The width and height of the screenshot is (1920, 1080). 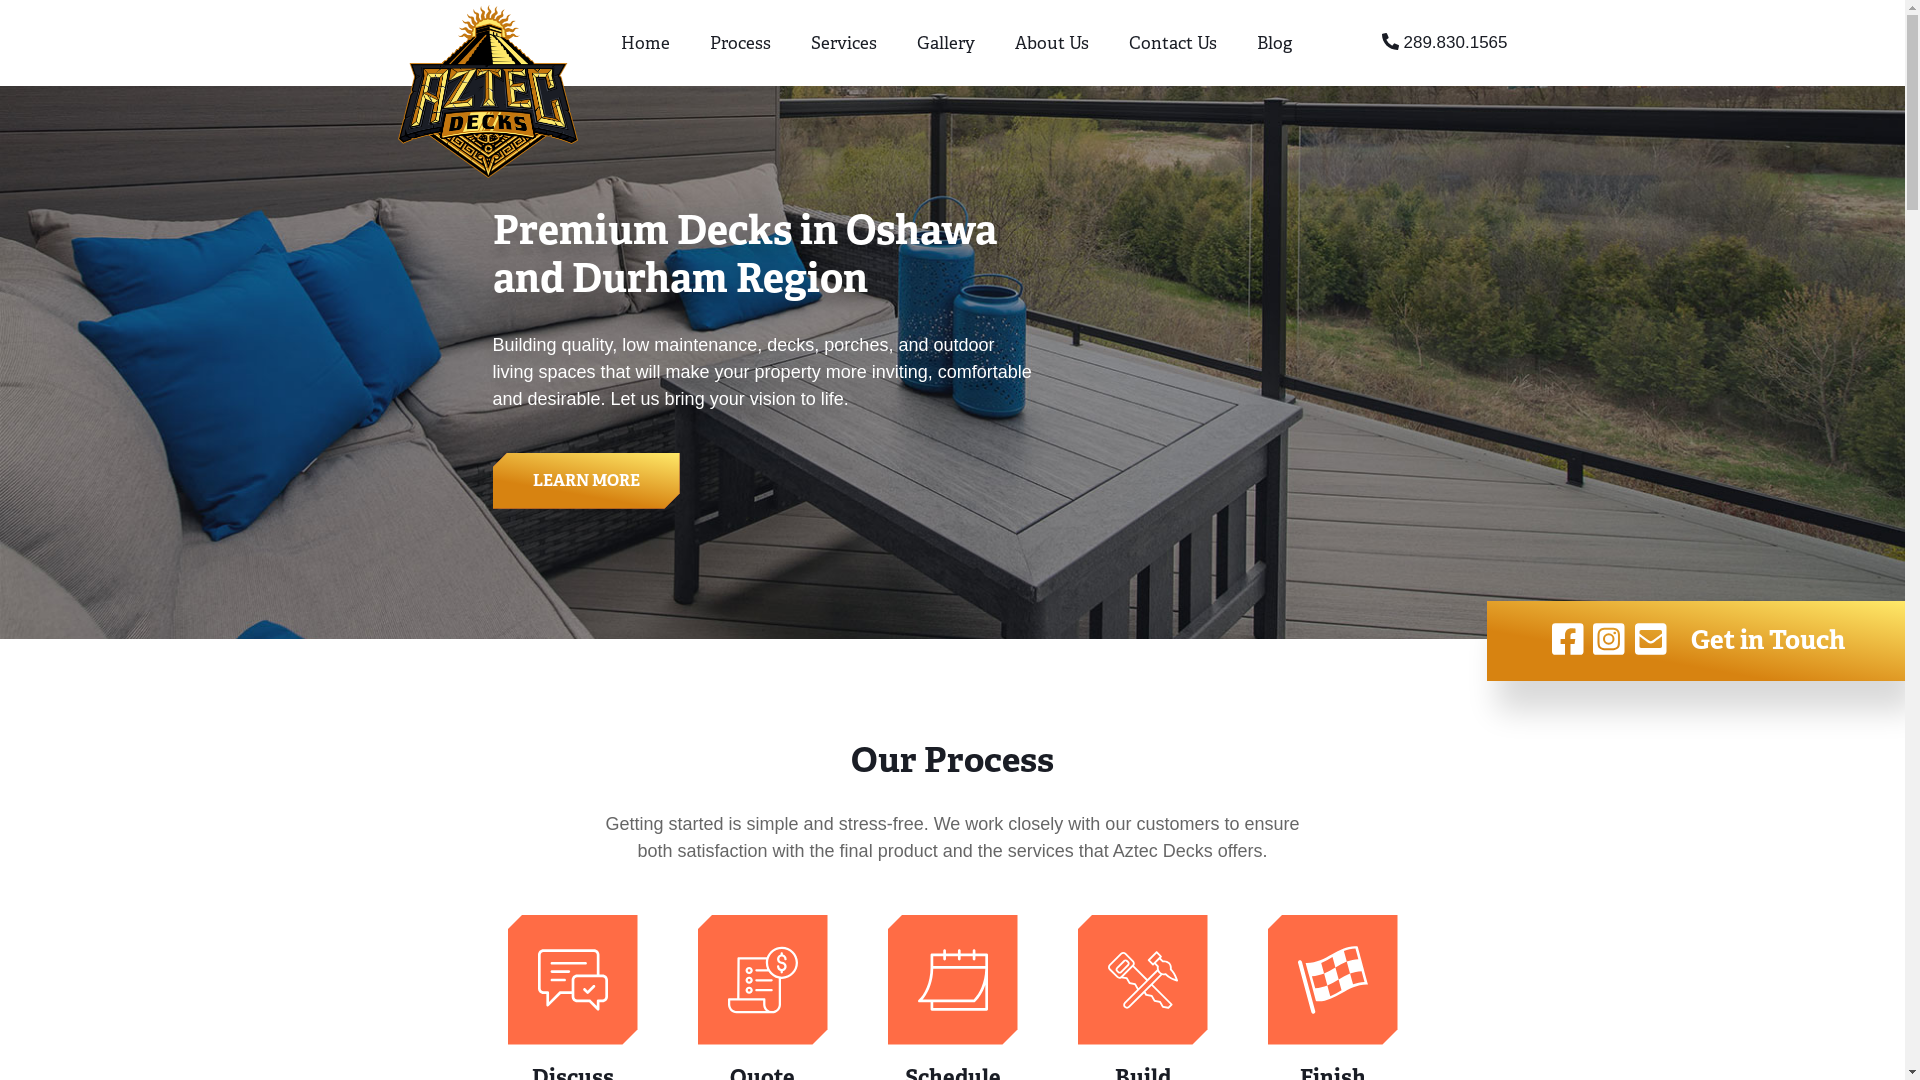 What do you see at coordinates (1052, 43) in the screenshot?
I see `About Us` at bounding box center [1052, 43].